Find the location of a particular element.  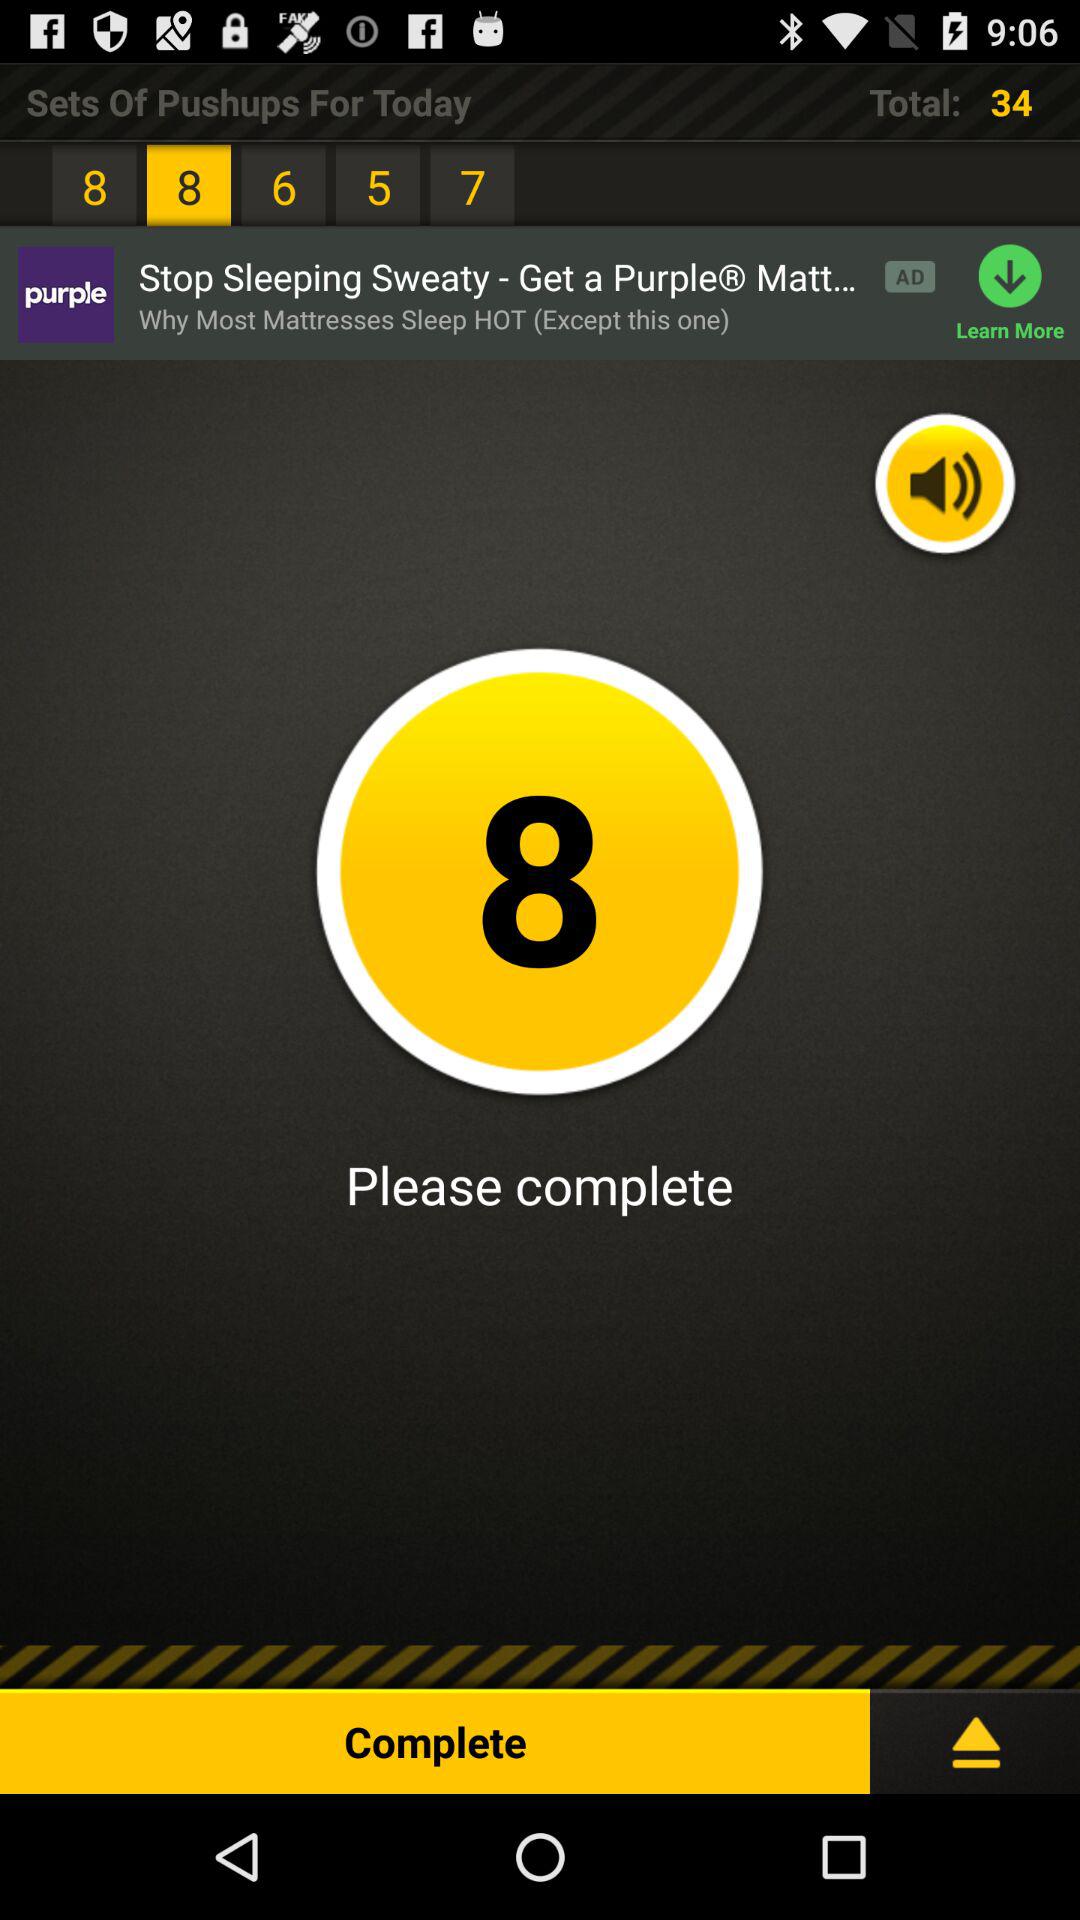

turn on the app next to stop sleeping sweaty is located at coordinates (1018, 294).